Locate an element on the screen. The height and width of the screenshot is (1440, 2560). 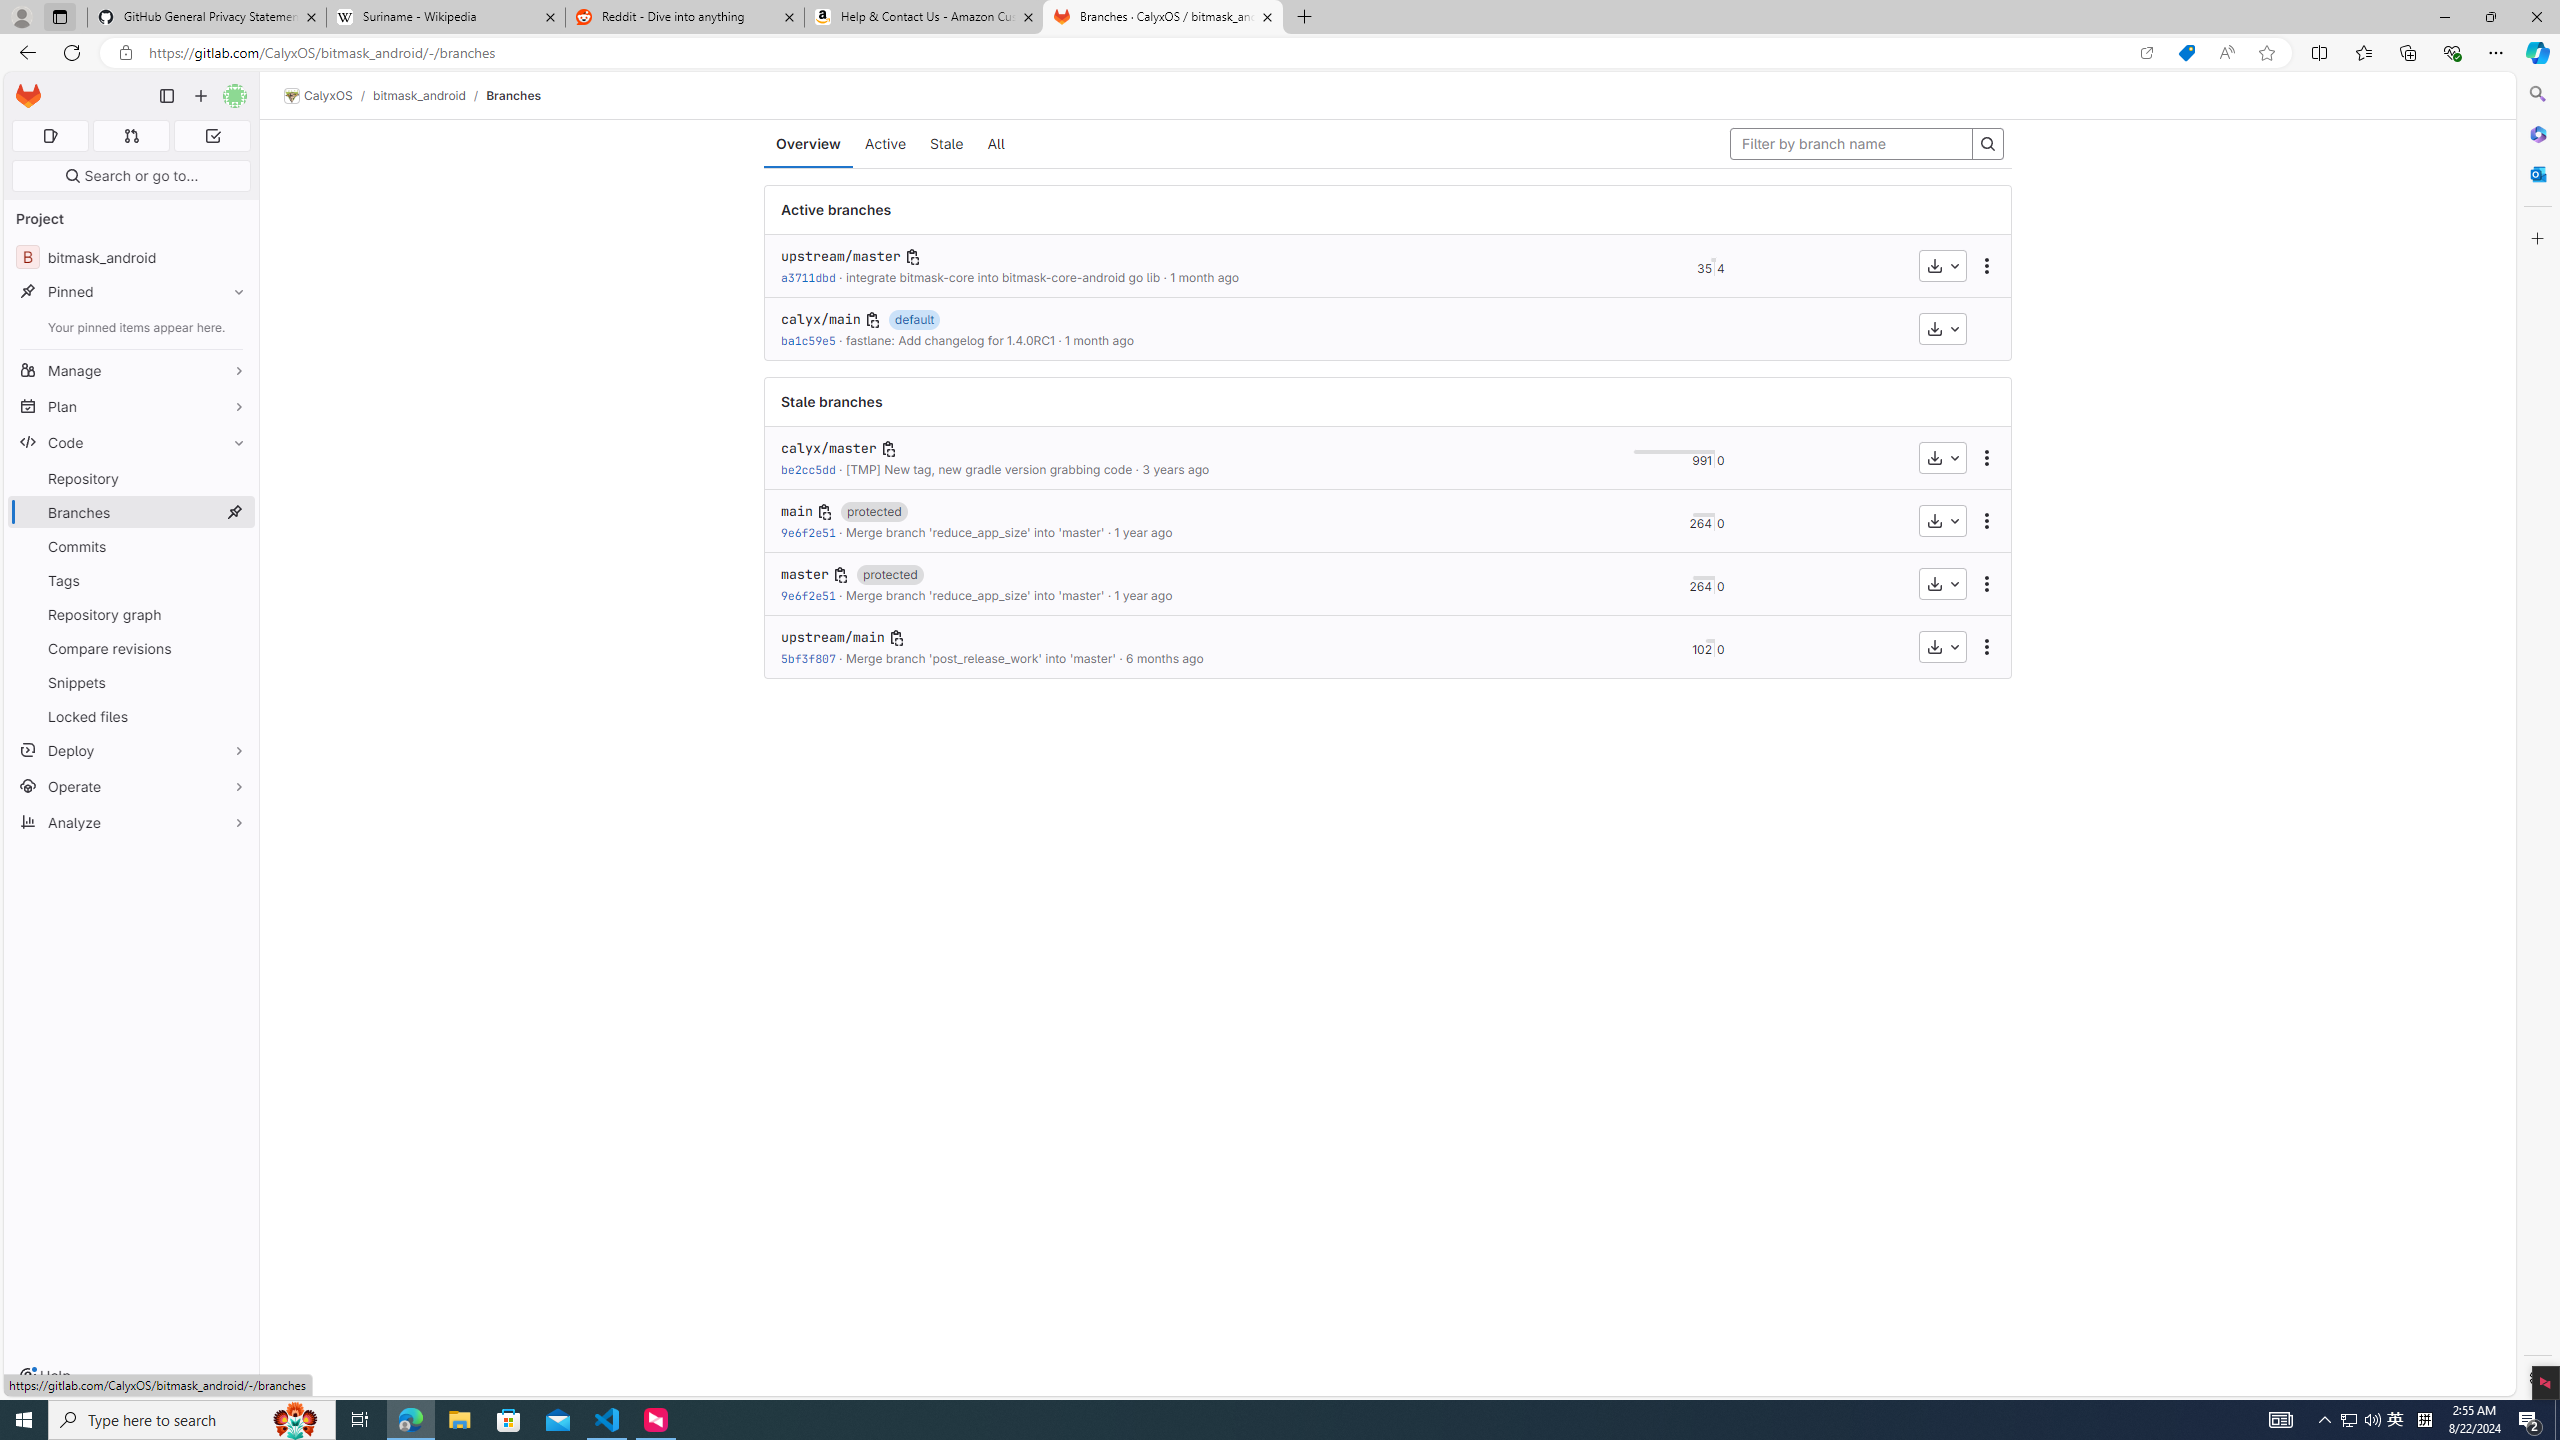
Pin Compare revisions is located at coordinates (234, 648).